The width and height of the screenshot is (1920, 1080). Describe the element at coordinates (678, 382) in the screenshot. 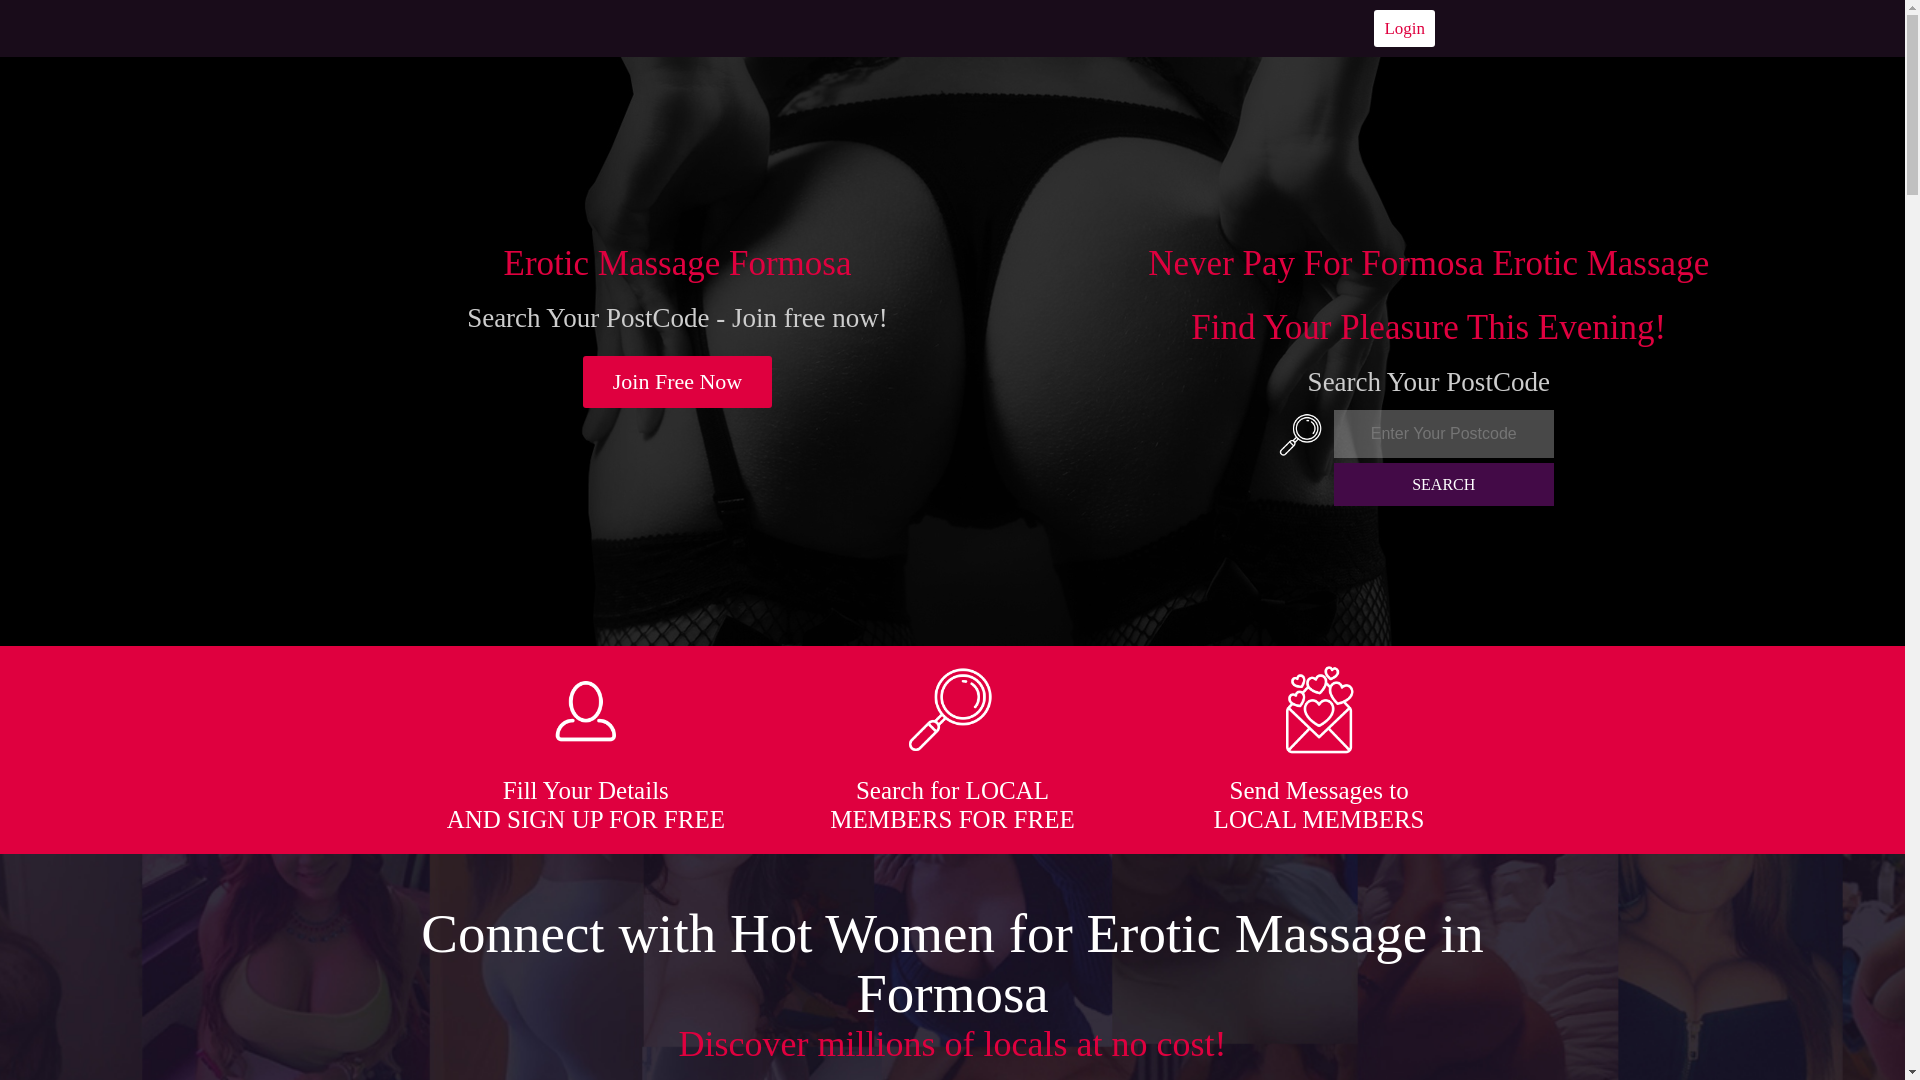

I see `Join Free Now` at that location.